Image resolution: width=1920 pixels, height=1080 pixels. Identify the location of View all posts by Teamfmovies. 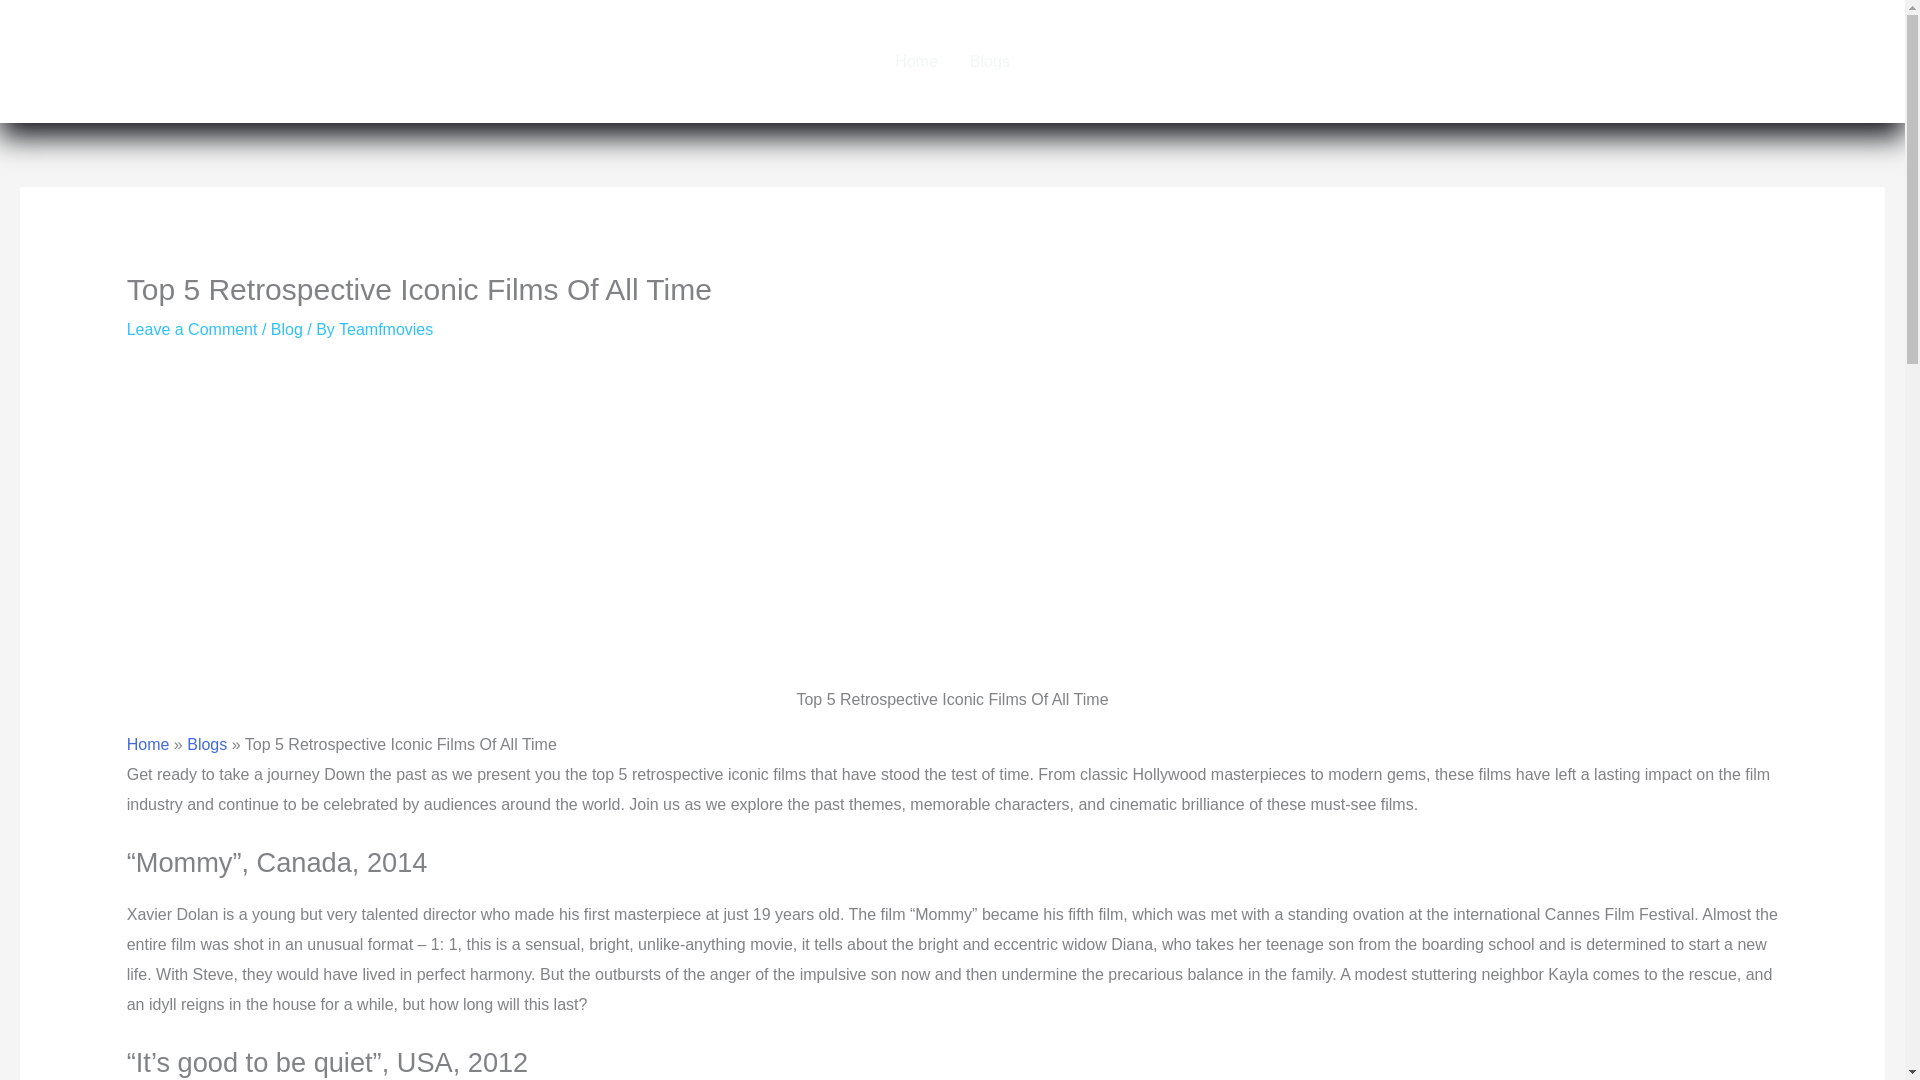
(386, 329).